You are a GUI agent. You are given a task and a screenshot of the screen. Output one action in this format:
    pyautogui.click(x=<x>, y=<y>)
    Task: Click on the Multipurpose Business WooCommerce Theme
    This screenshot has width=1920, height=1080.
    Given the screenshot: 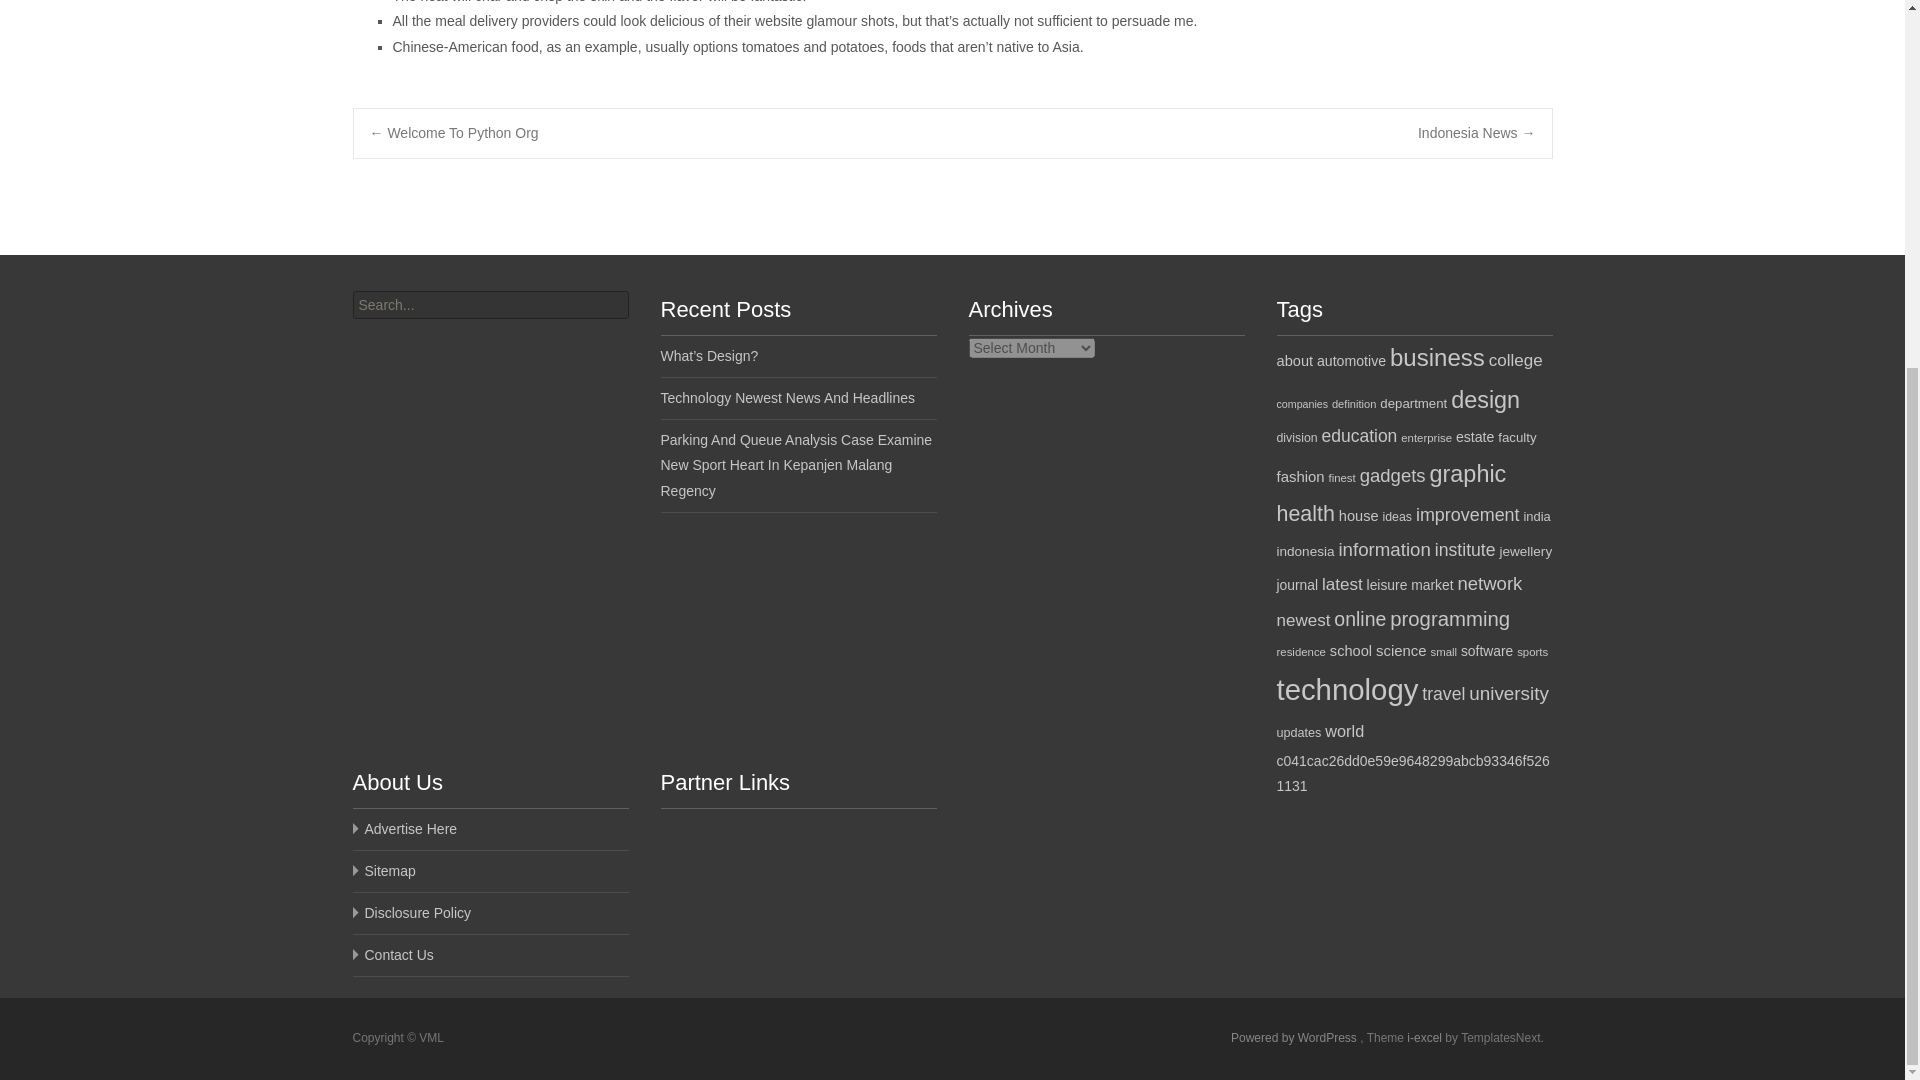 What is the action you would take?
    pyautogui.click(x=1426, y=1038)
    